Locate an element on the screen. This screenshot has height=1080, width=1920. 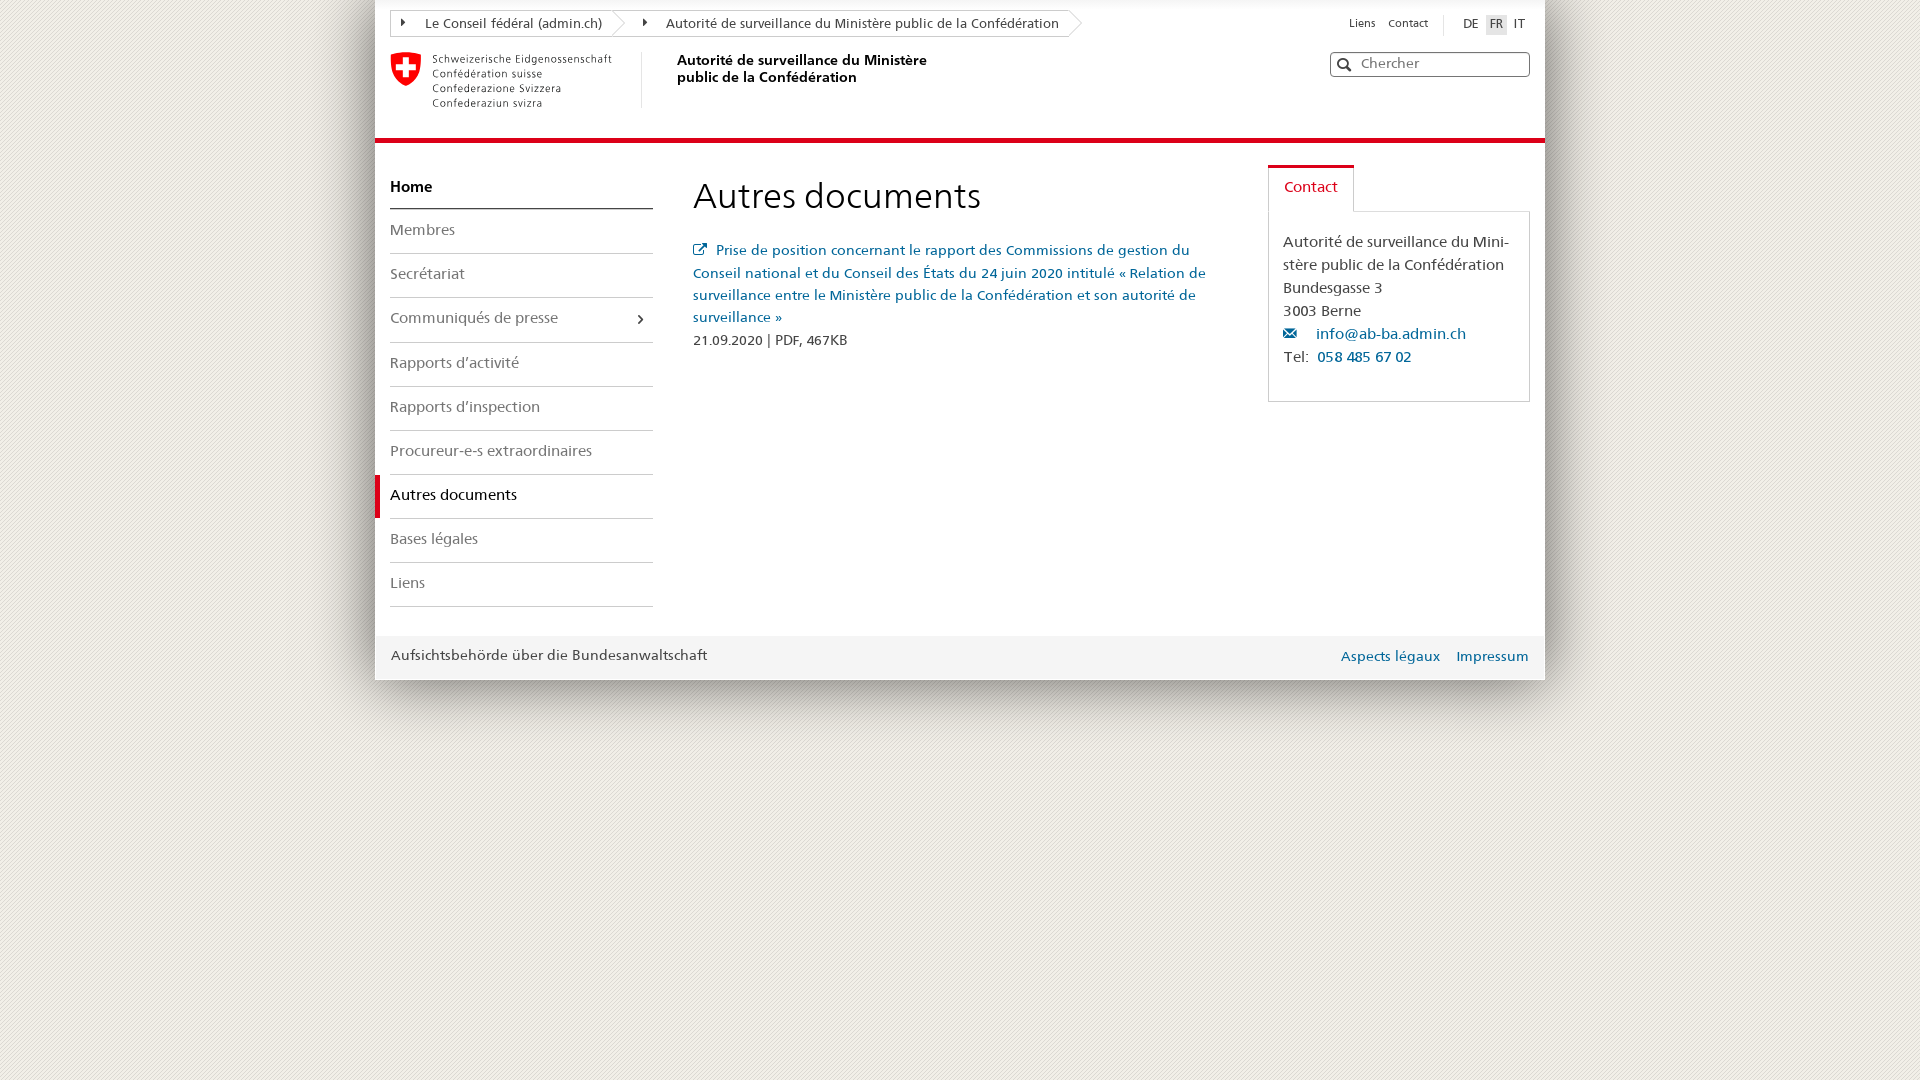
Clear is located at coordinates (1513, 64).